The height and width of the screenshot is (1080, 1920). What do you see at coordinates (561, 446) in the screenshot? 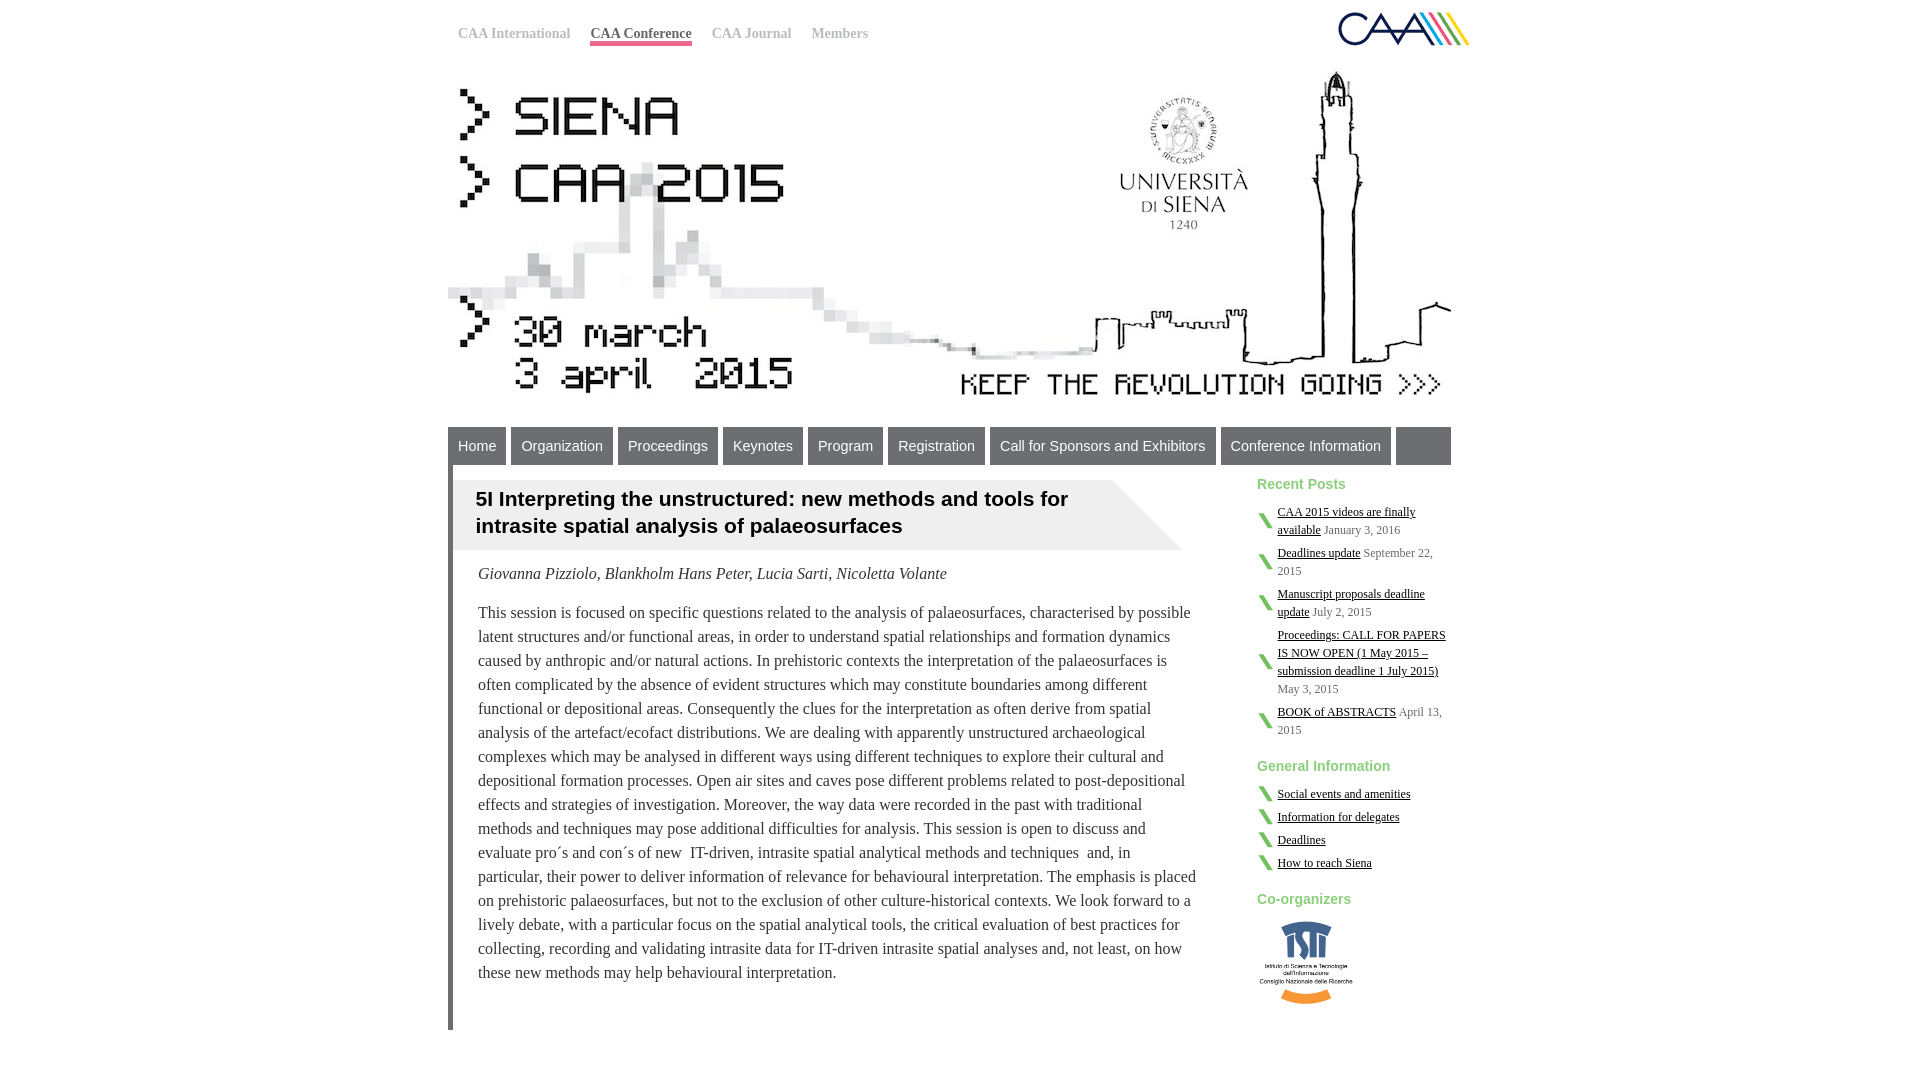
I see `Organization` at bounding box center [561, 446].